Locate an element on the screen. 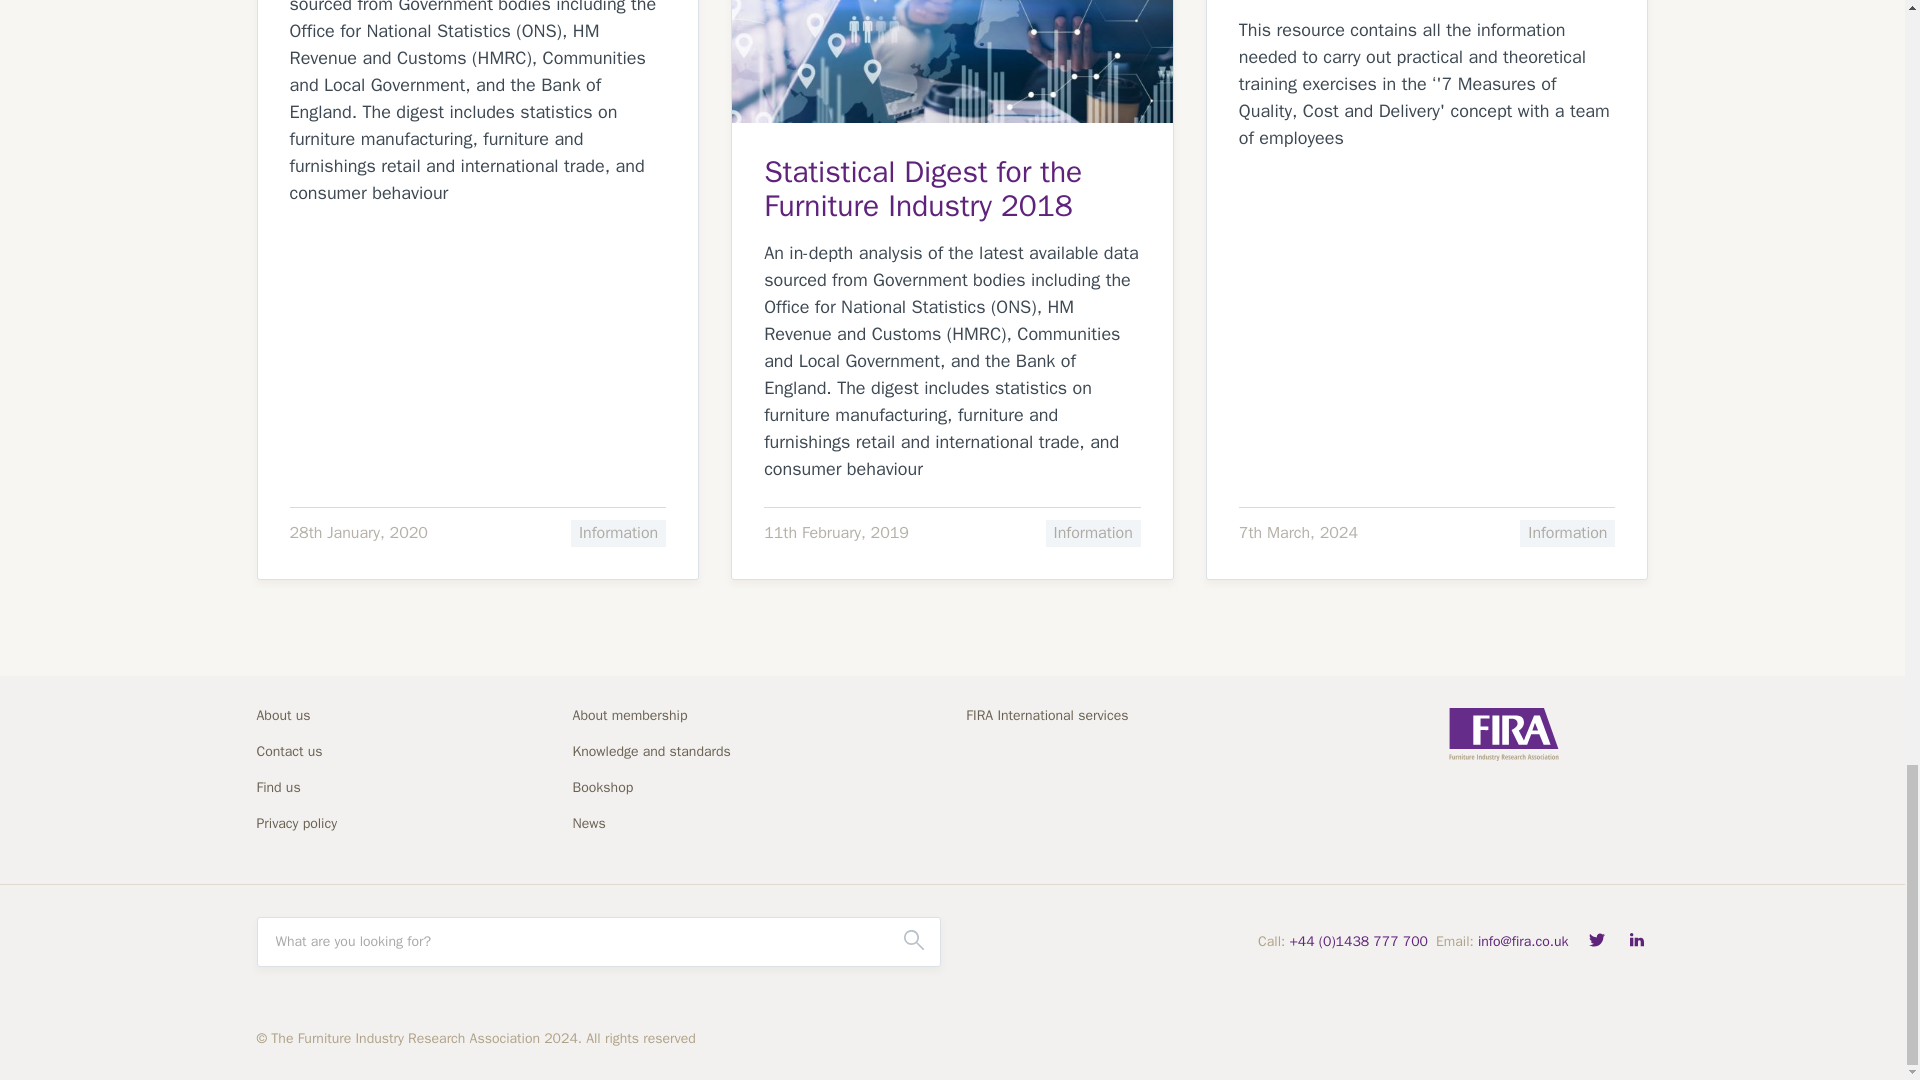 The width and height of the screenshot is (1920, 1080). Visit the FIRA International services page is located at coordinates (1062, 722).